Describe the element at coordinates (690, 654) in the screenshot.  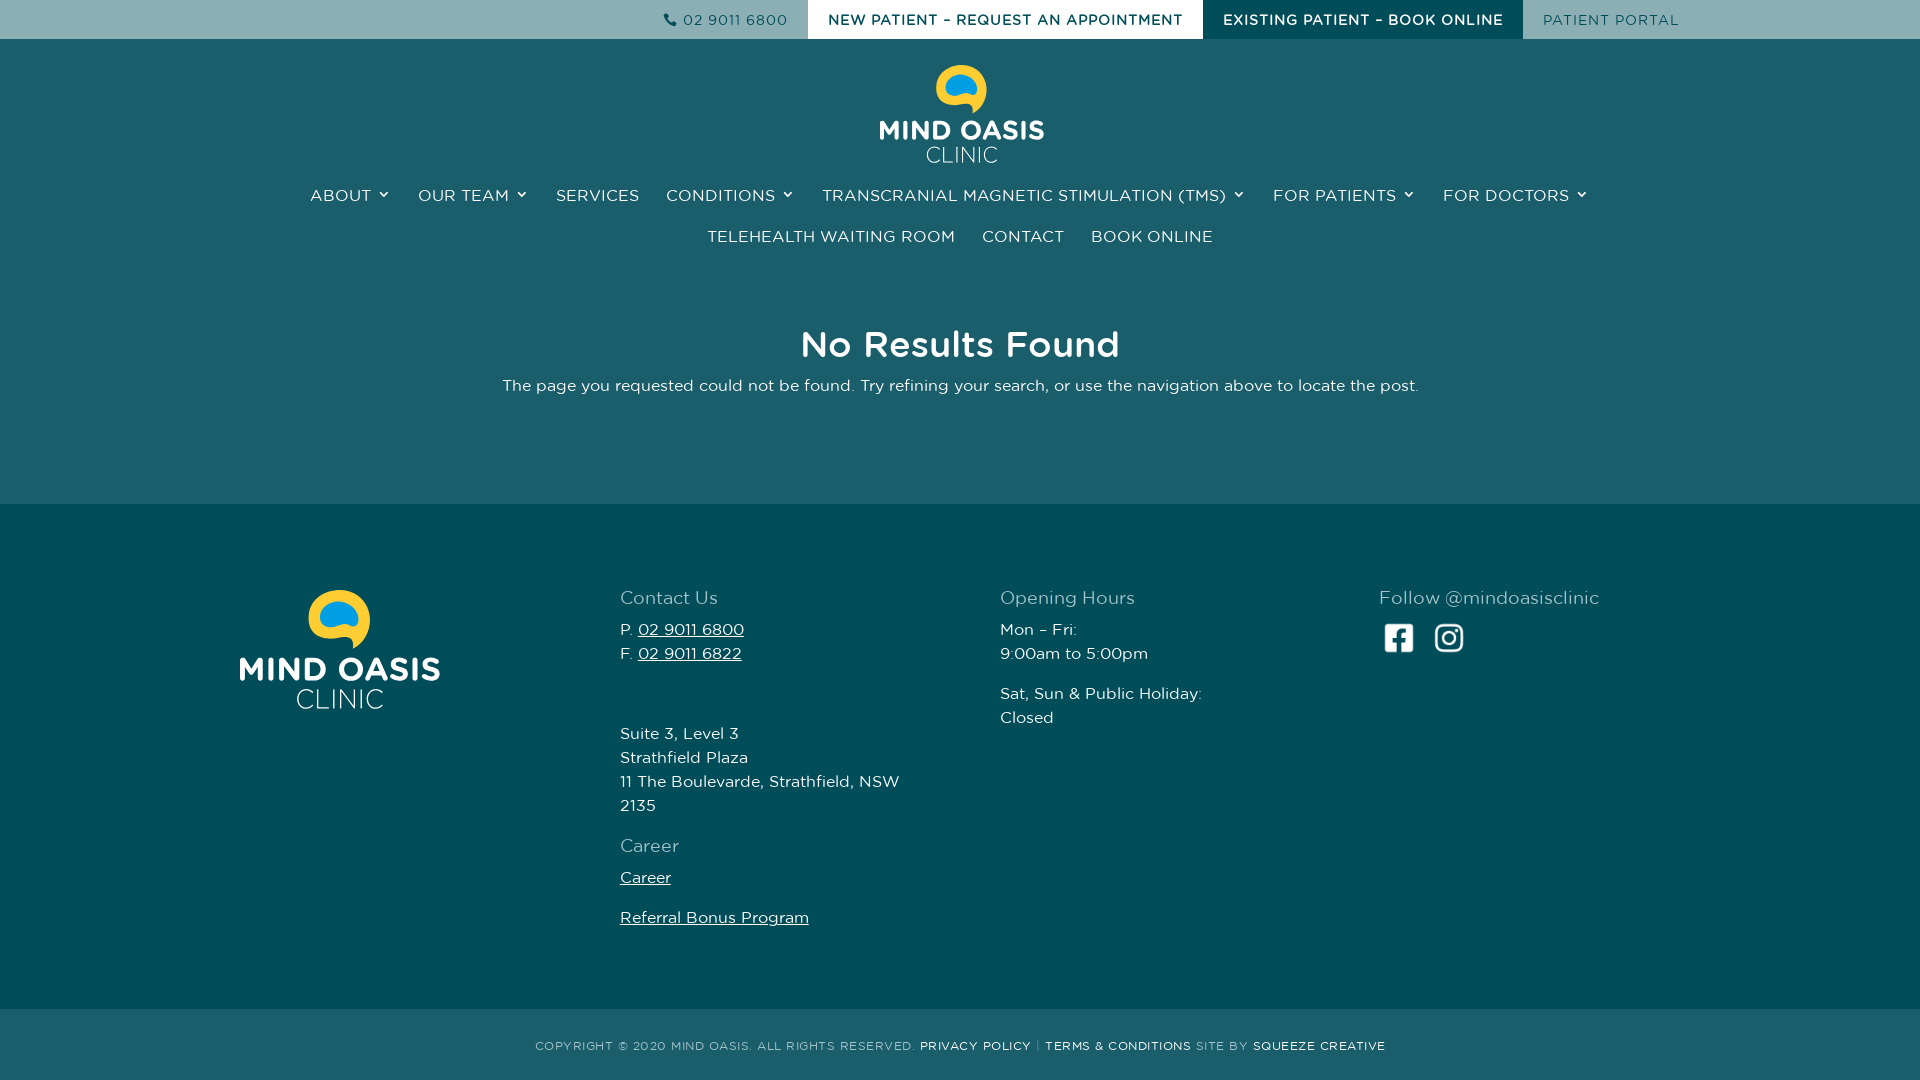
I see `02 9011 6822` at that location.